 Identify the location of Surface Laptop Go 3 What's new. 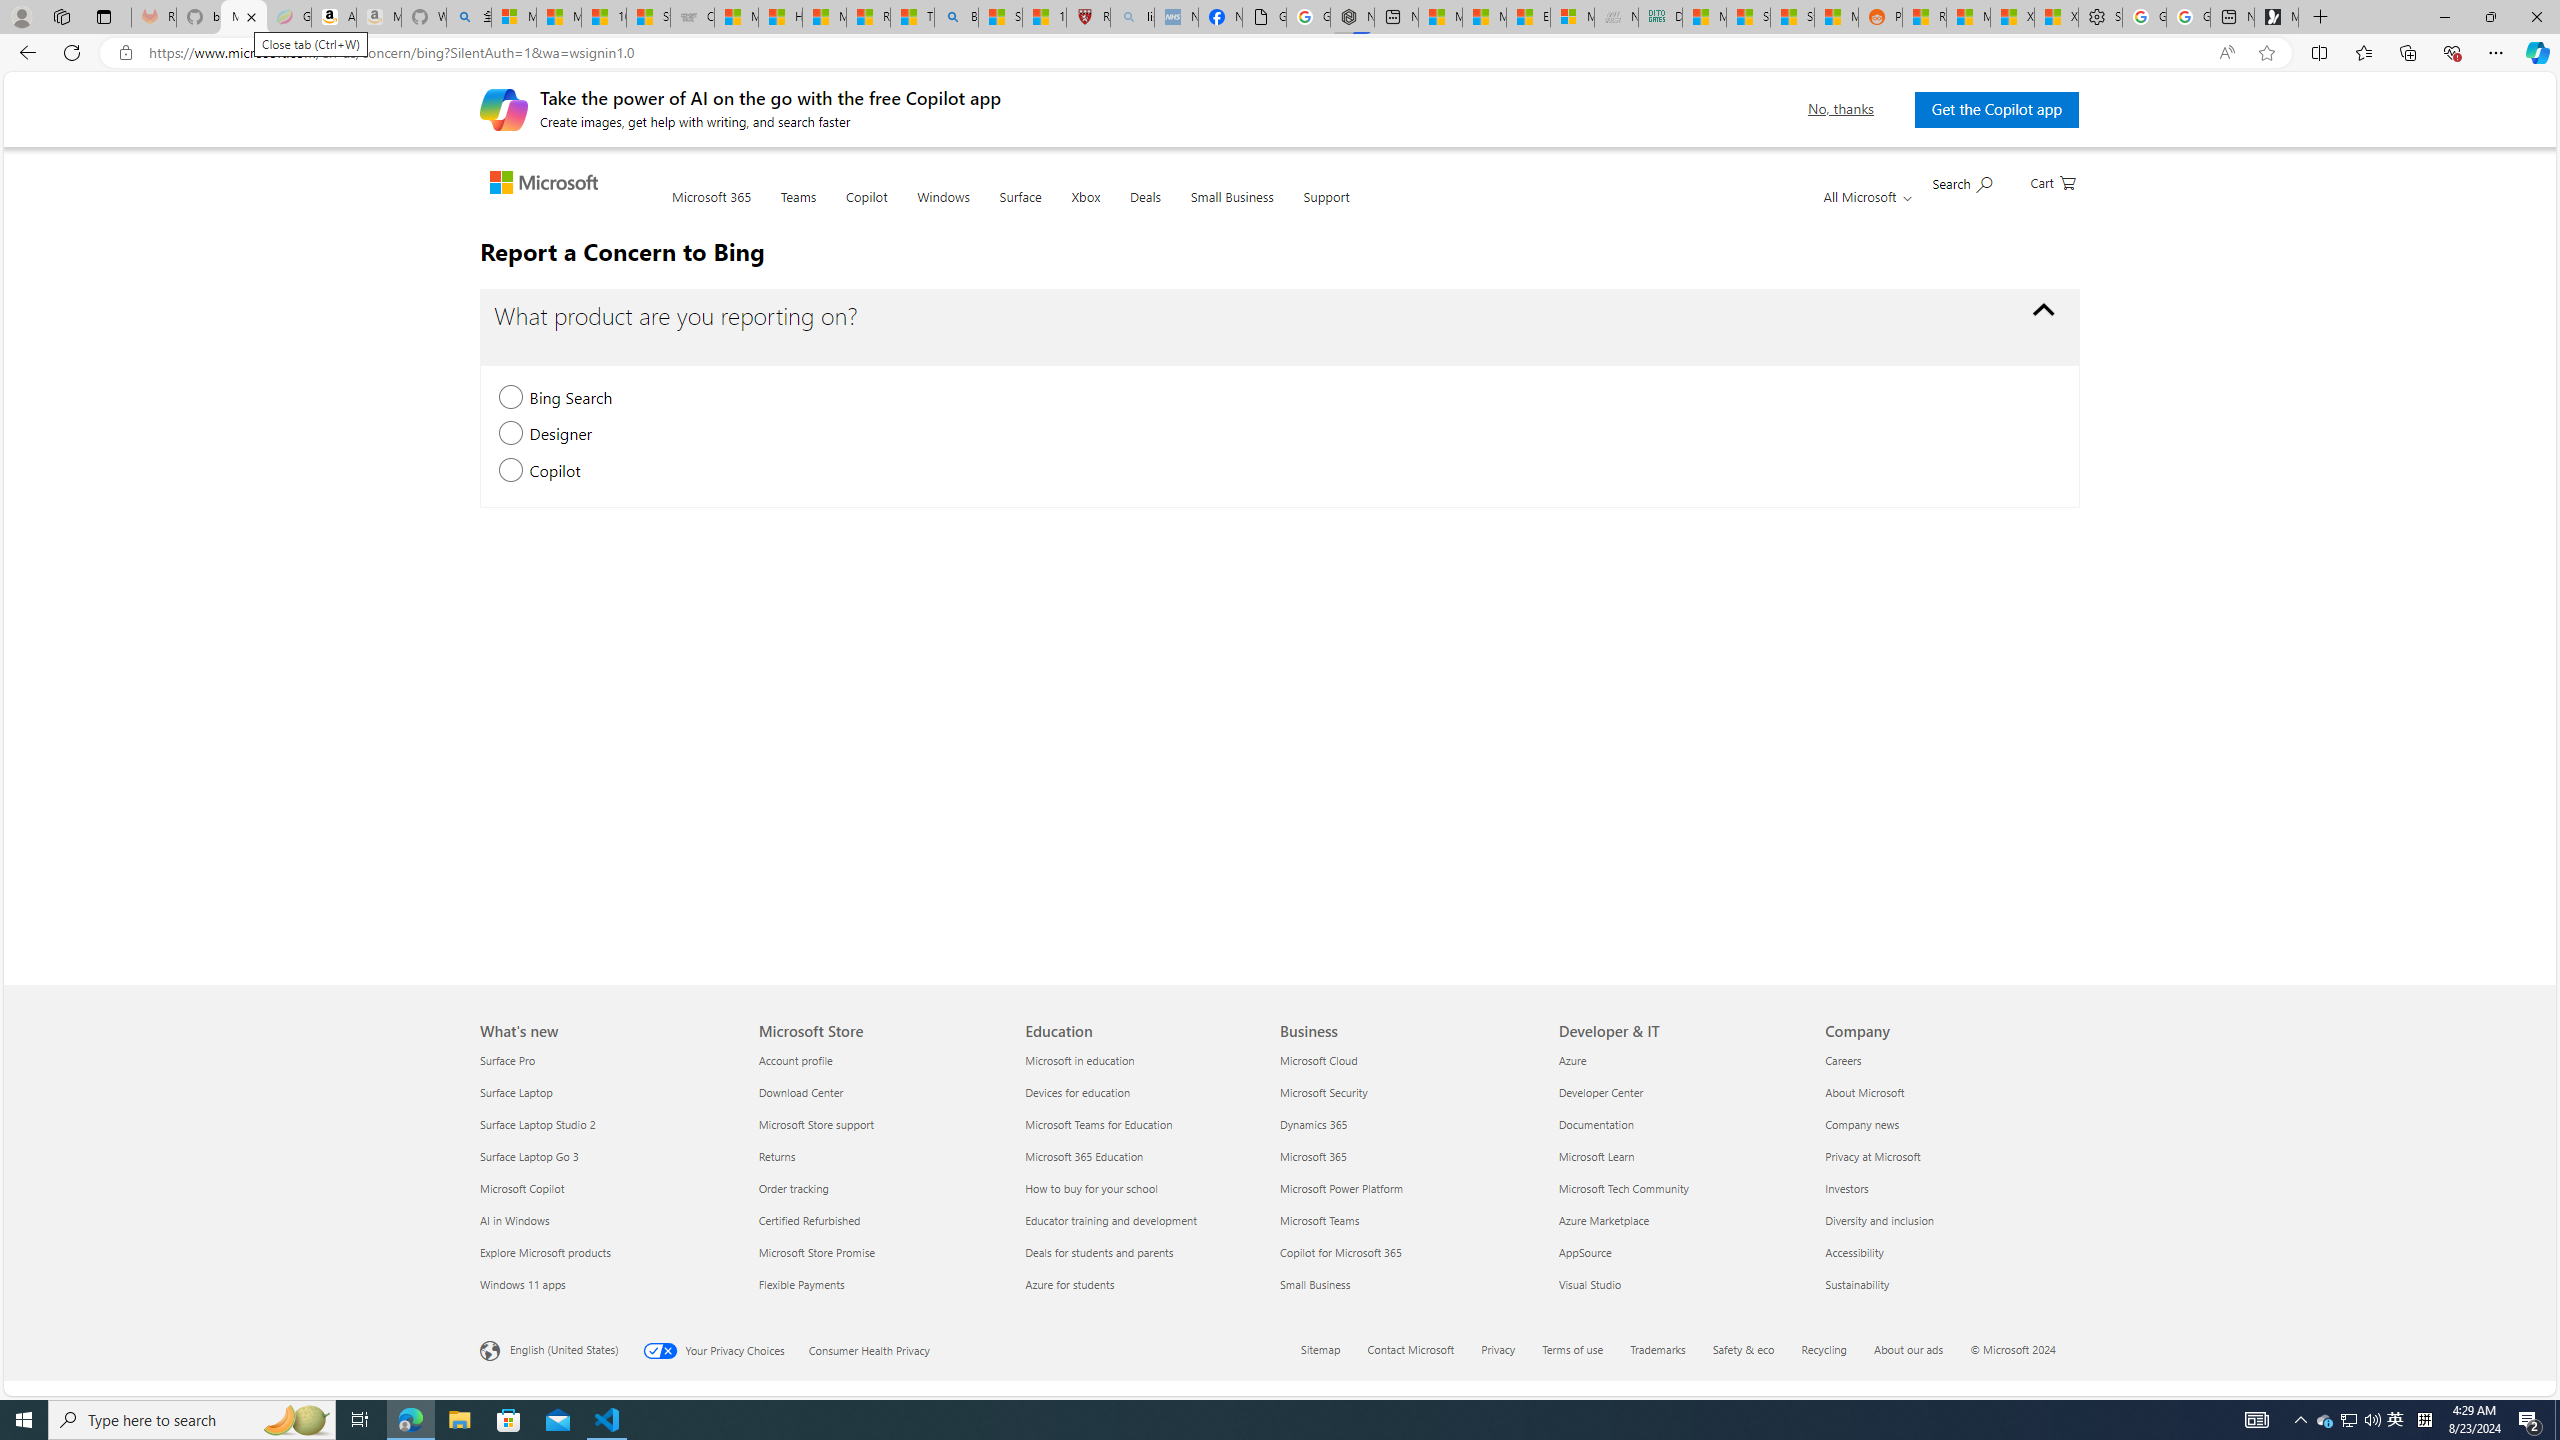
(530, 1155).